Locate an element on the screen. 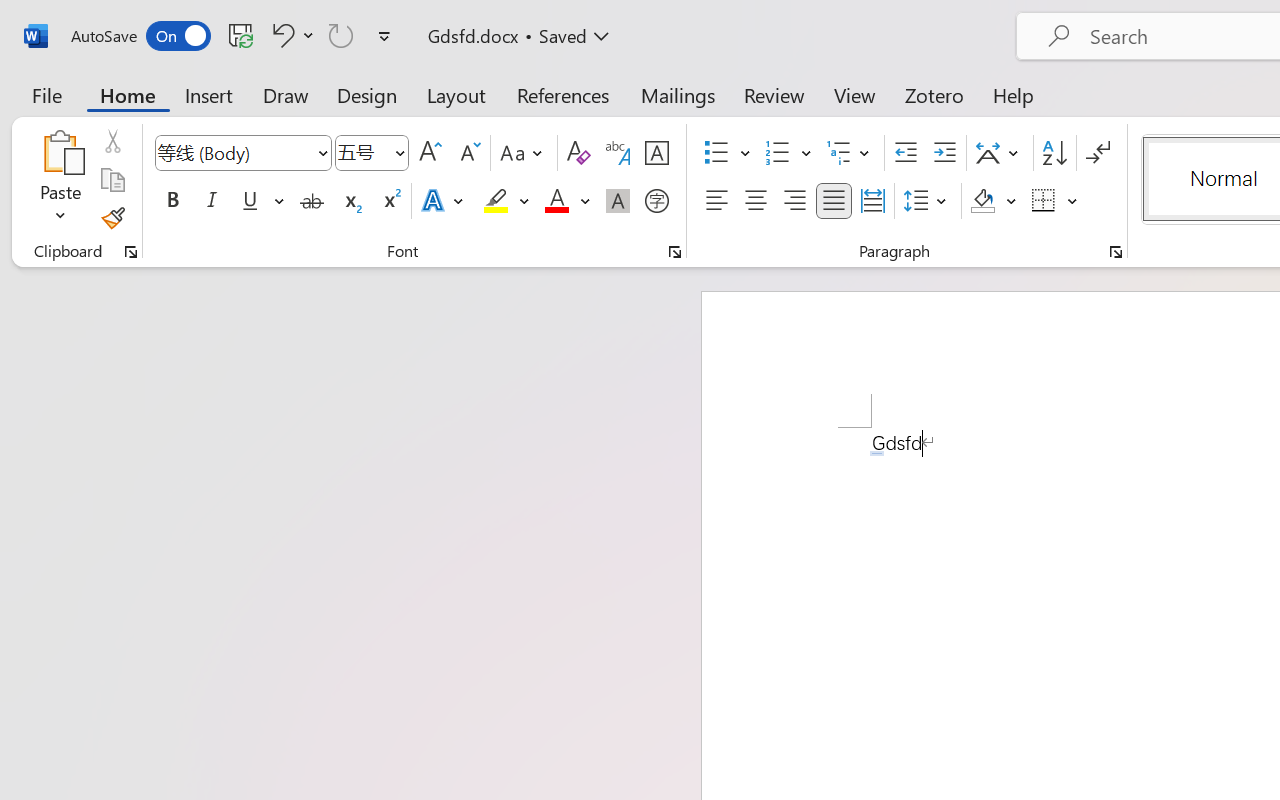  Strikethrough is located at coordinates (312, 201).